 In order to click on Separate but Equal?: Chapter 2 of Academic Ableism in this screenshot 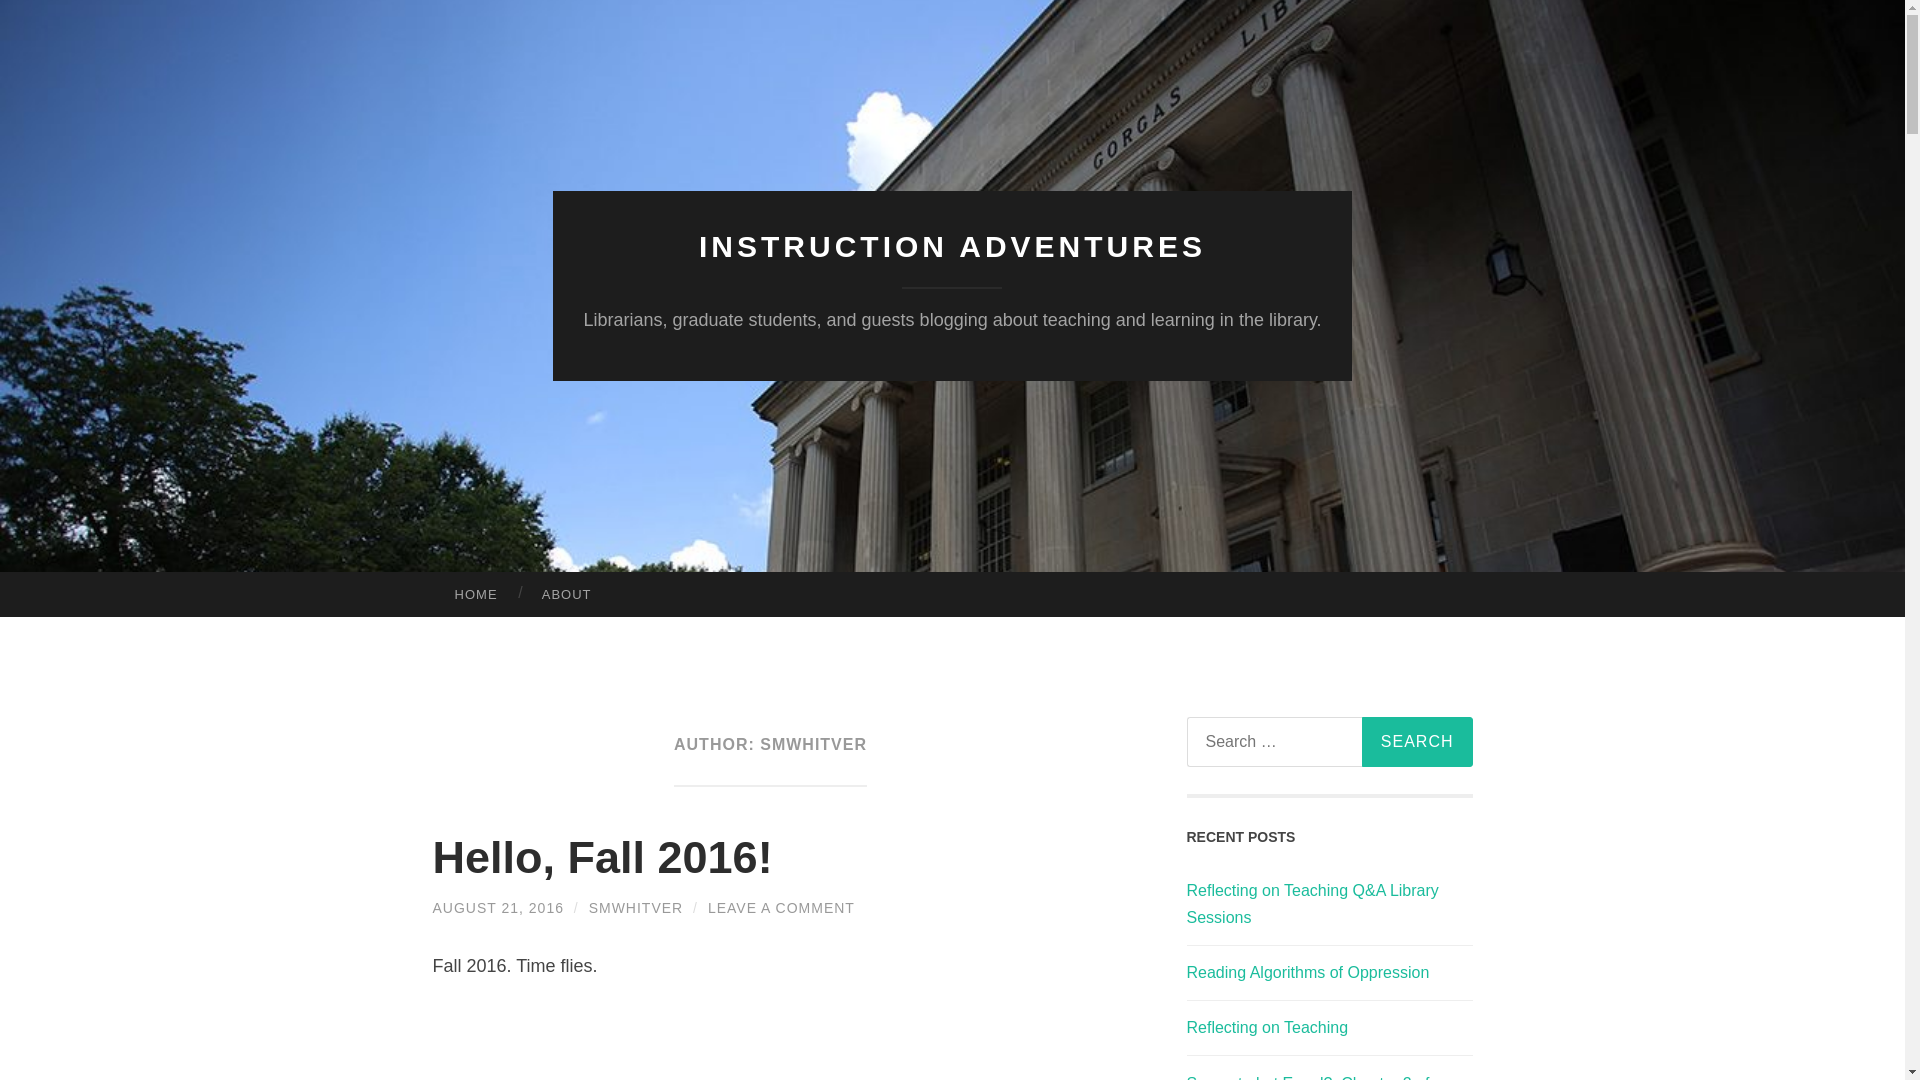, I will do `click(1307, 1077)`.